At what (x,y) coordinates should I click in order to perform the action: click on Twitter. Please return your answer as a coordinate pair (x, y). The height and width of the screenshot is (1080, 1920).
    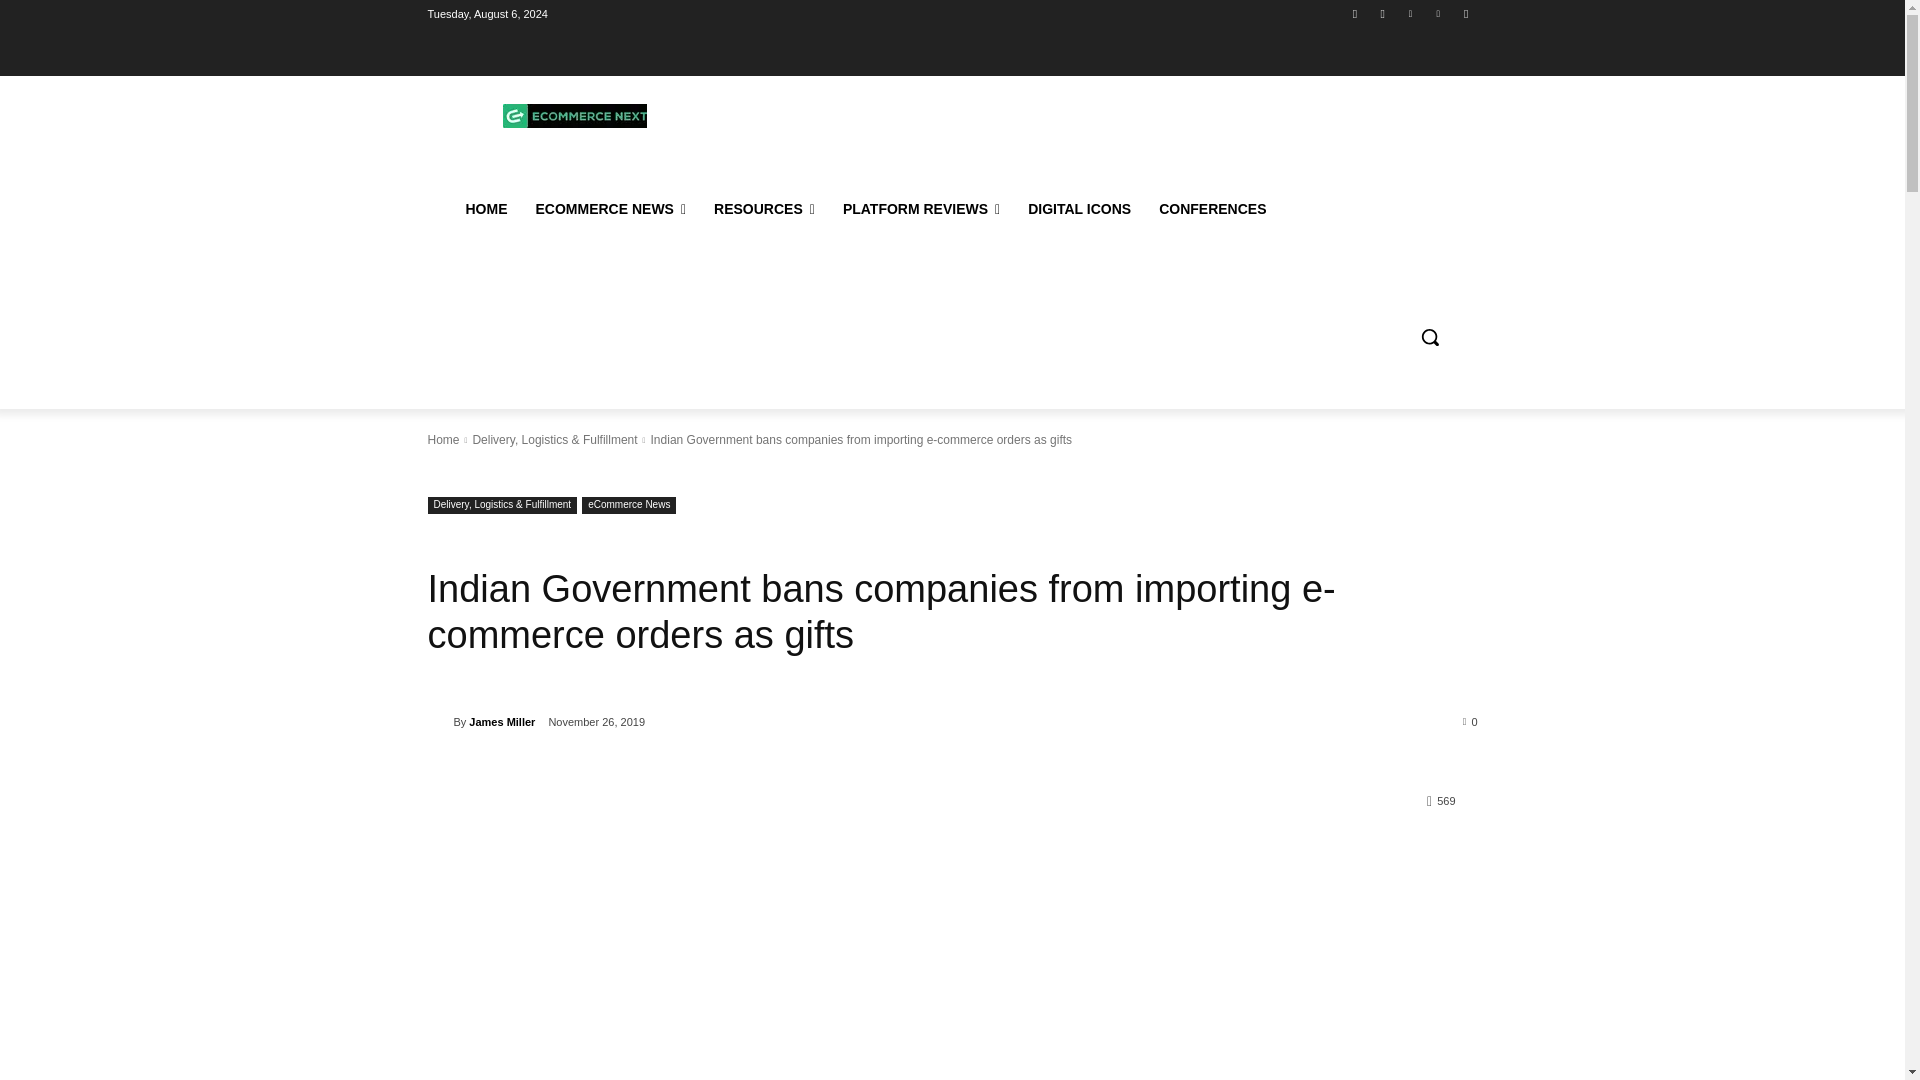
    Looking at the image, I should click on (1410, 13).